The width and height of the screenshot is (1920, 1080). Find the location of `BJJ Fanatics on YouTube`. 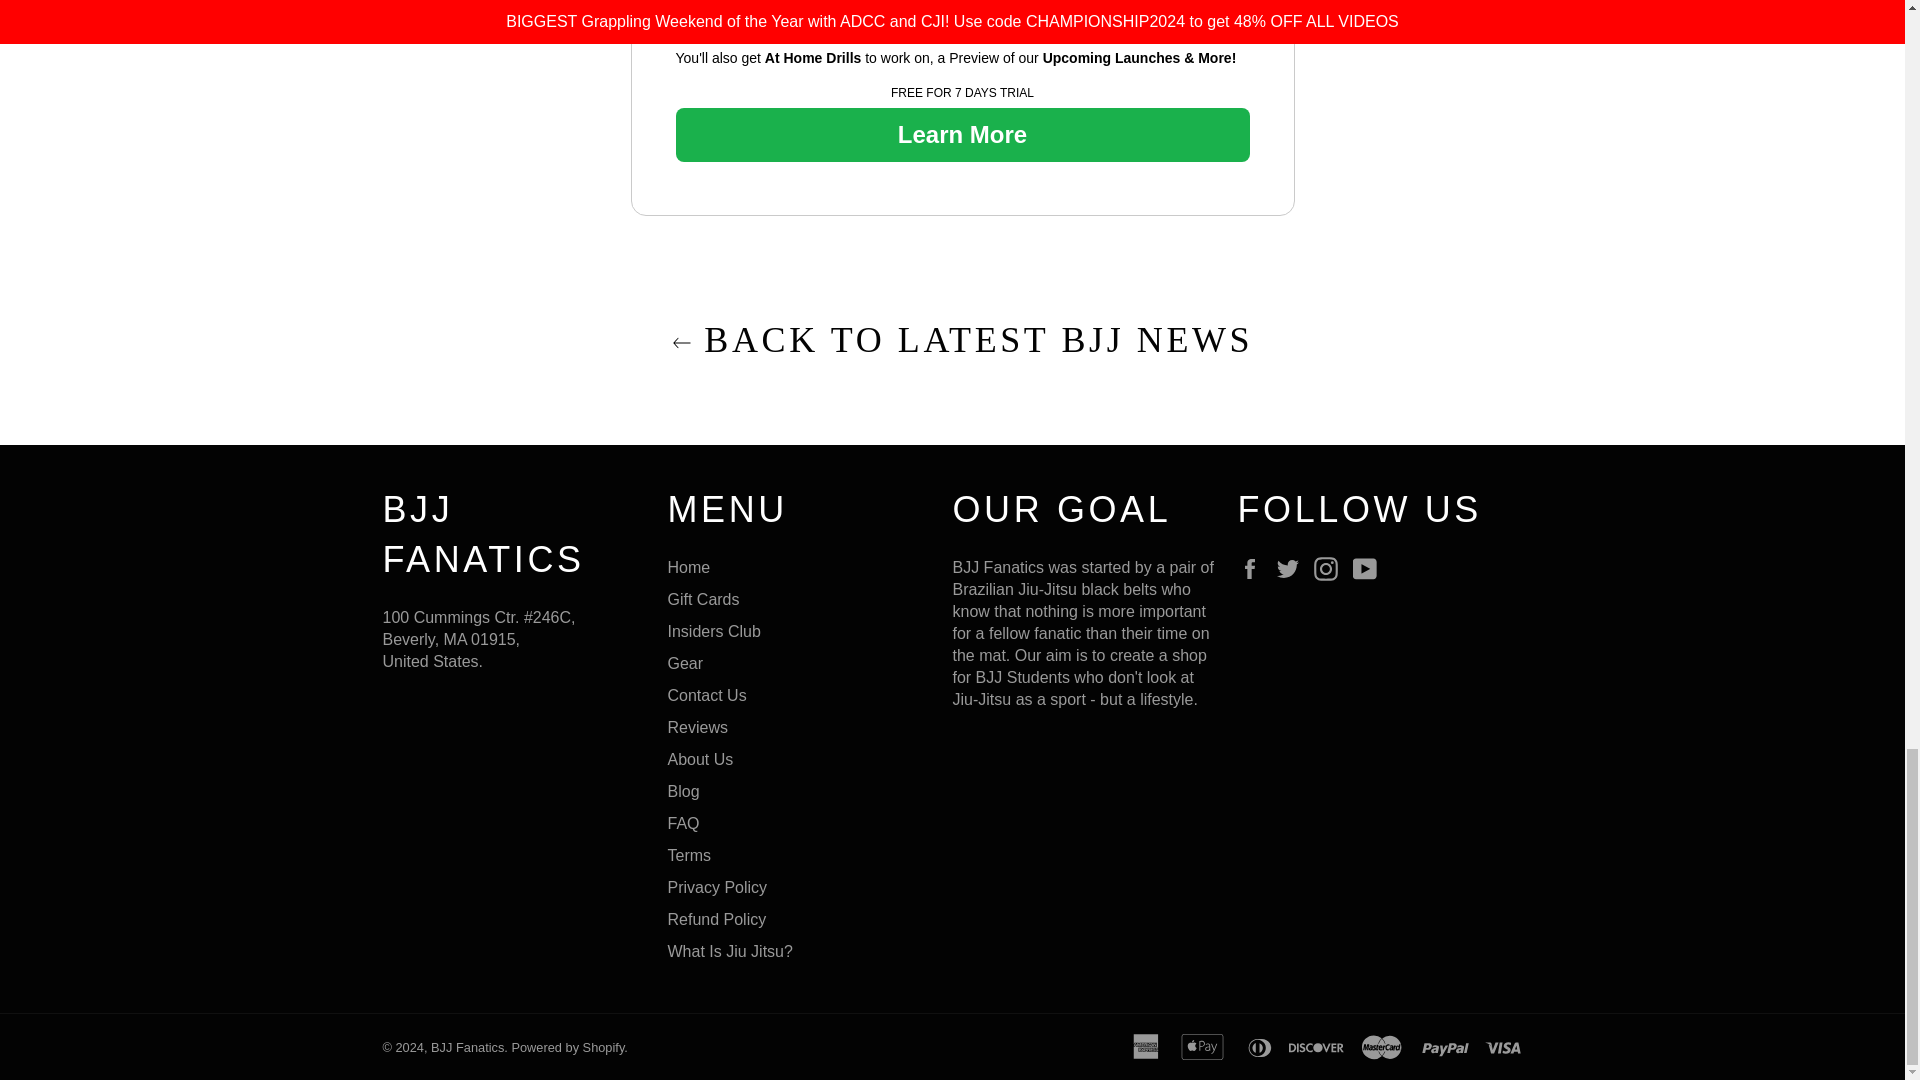

BJJ Fanatics on YouTube is located at coordinates (1370, 569).